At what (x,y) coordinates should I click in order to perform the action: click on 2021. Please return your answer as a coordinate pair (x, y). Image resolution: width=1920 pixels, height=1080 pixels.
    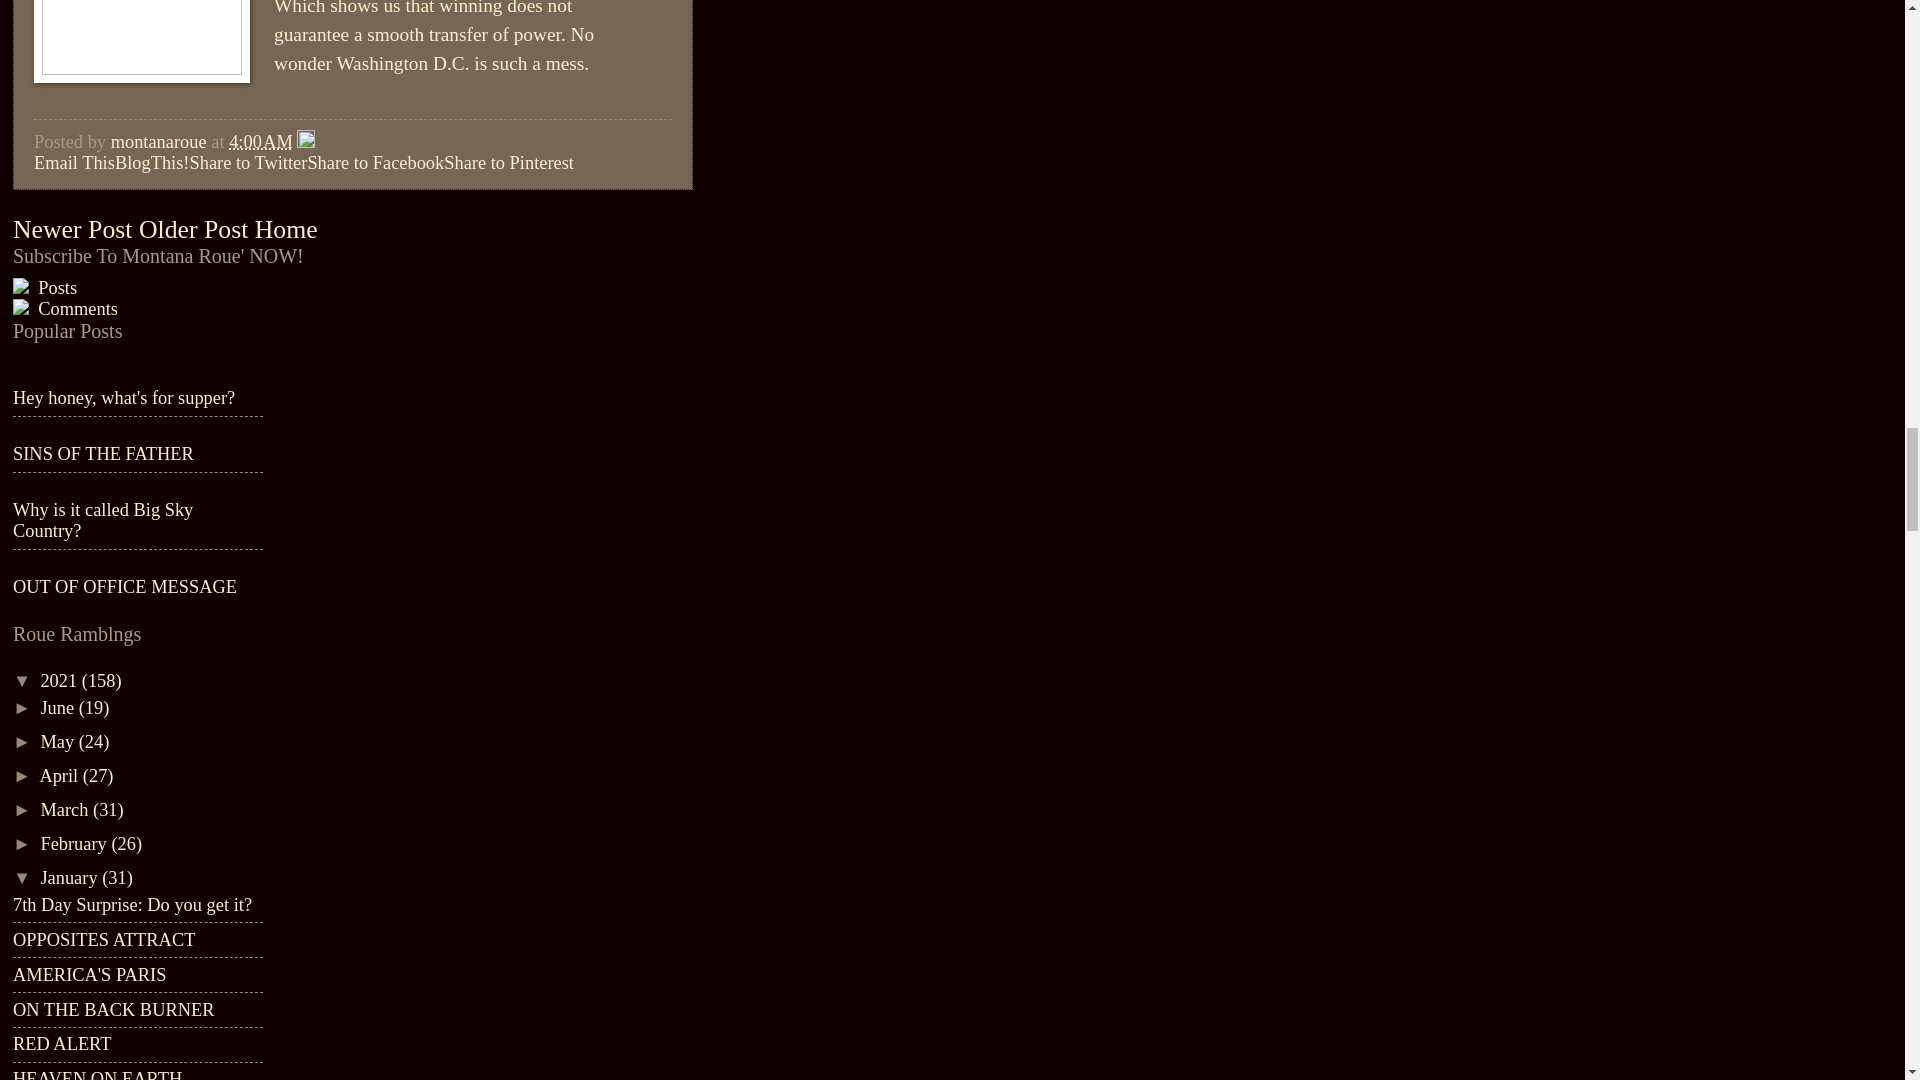
    Looking at the image, I should click on (60, 680).